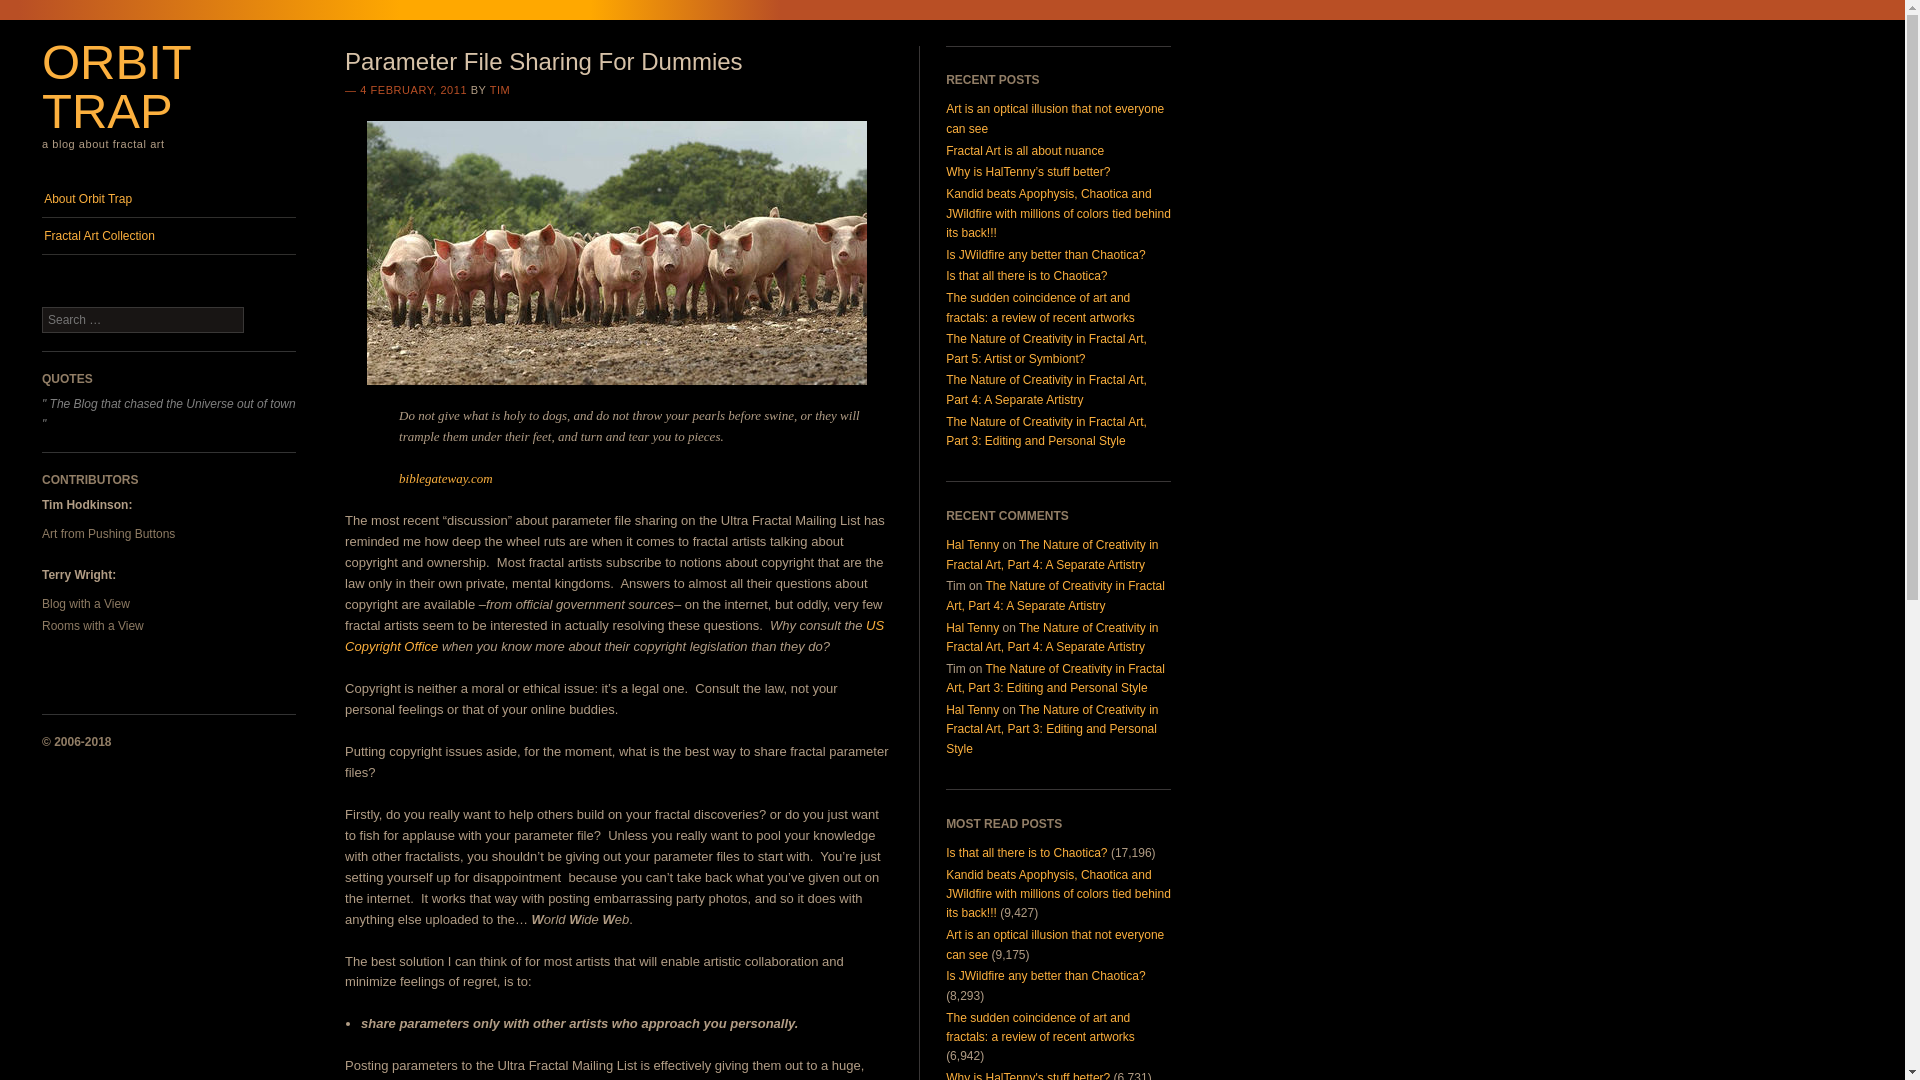 The image size is (1920, 1080). What do you see at coordinates (93, 625) in the screenshot?
I see `Rooms with a View` at bounding box center [93, 625].